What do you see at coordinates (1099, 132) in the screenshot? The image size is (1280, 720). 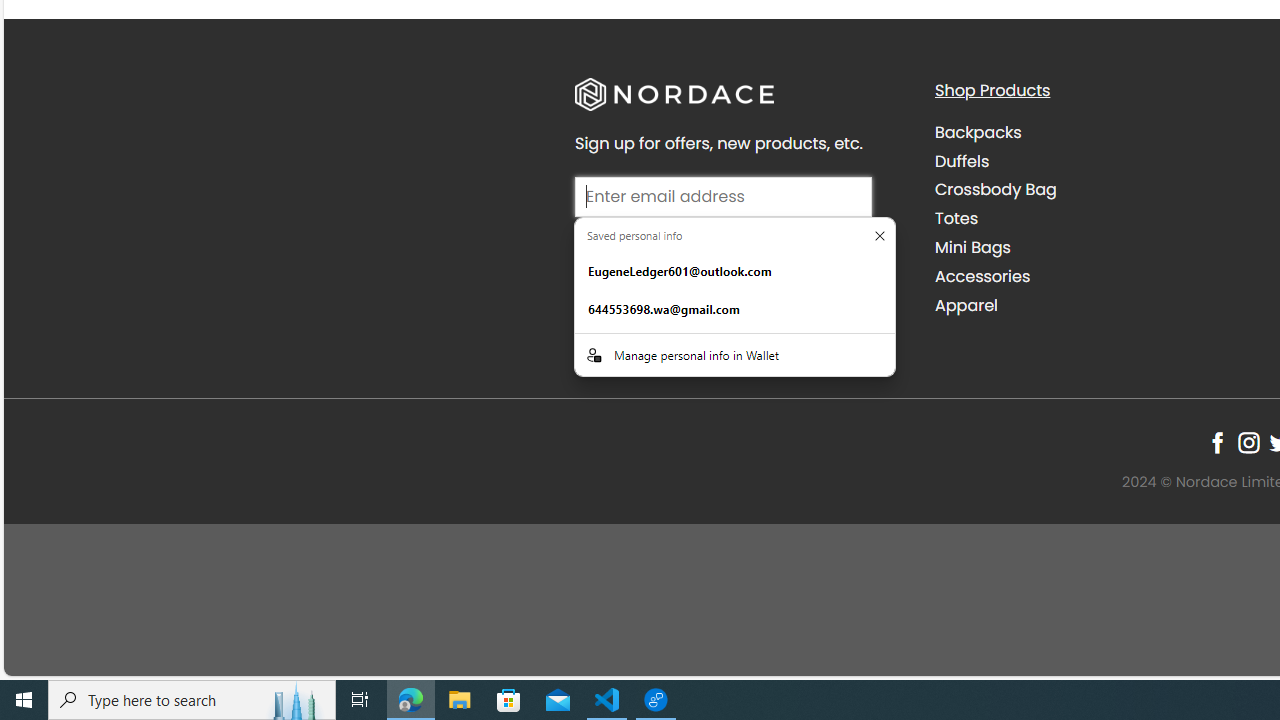 I see `Backpacks` at bounding box center [1099, 132].